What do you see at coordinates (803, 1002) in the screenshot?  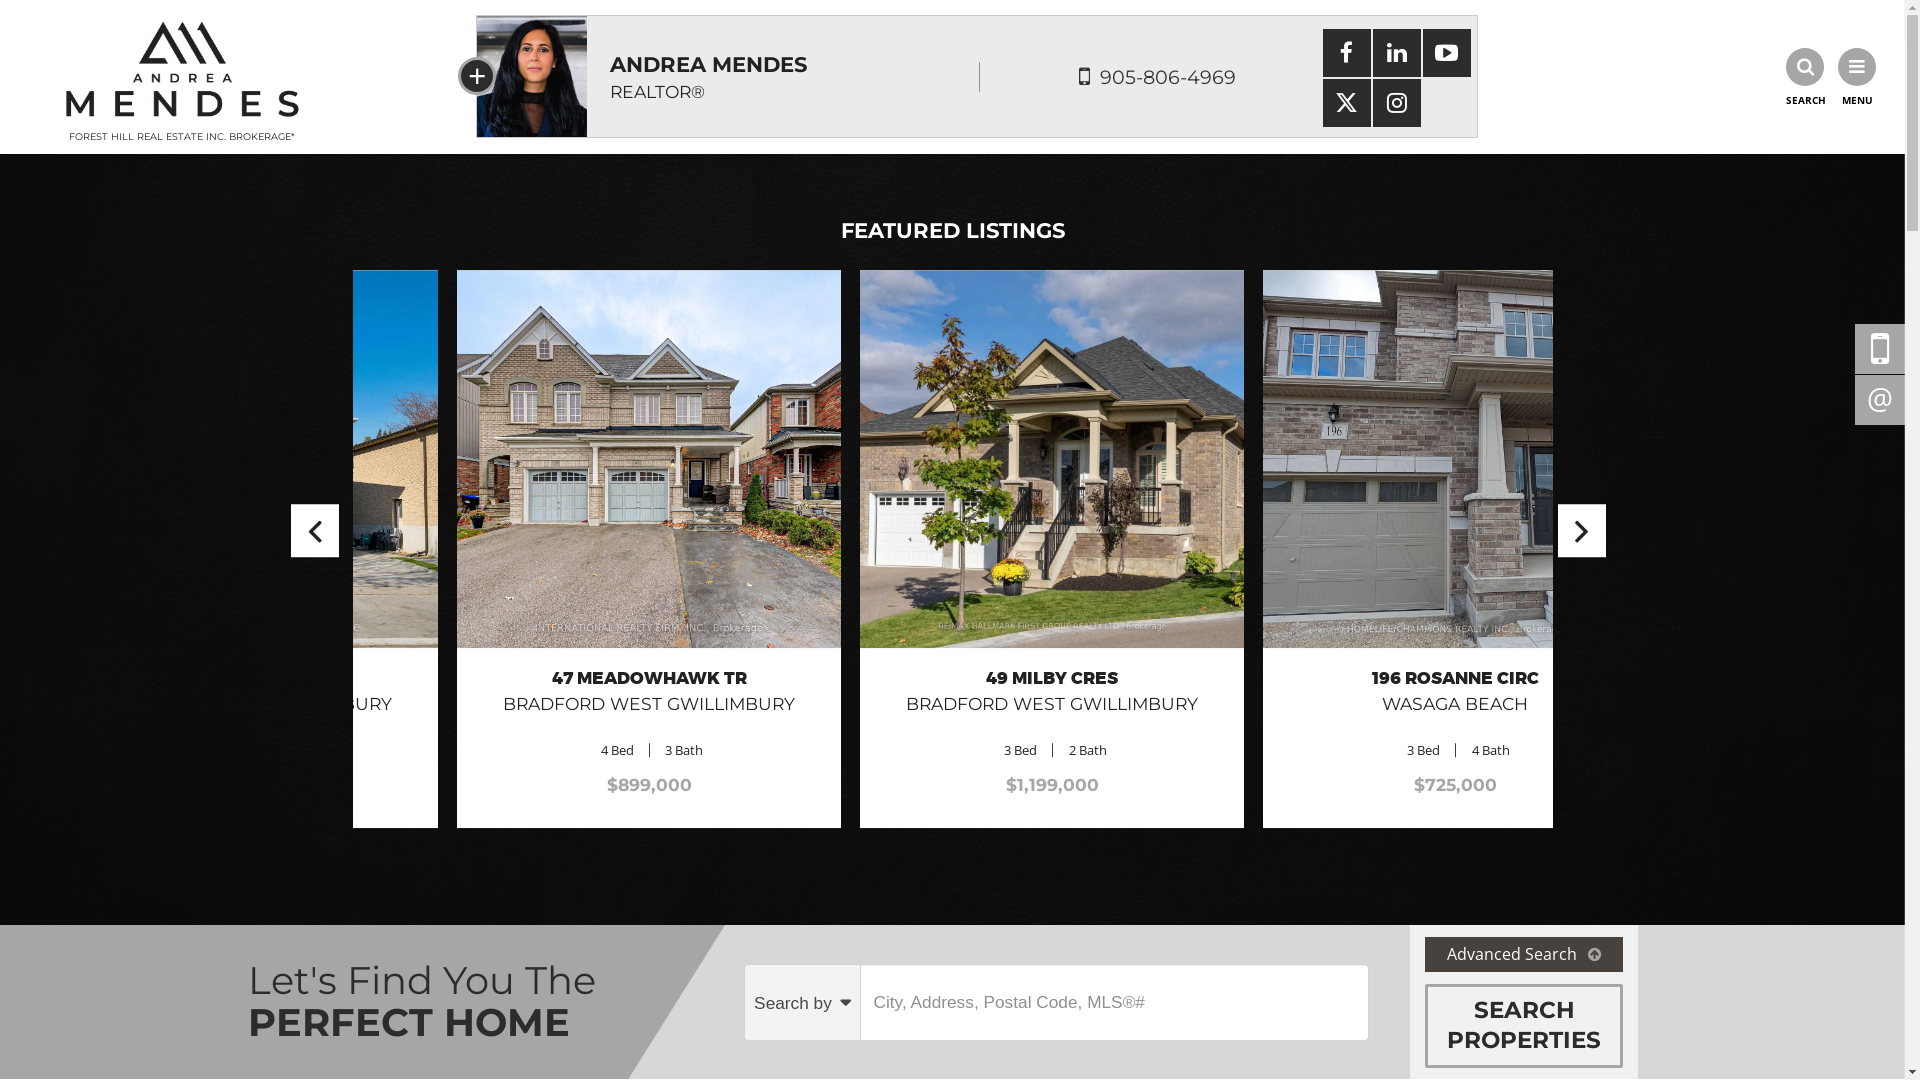 I see `Search by` at bounding box center [803, 1002].